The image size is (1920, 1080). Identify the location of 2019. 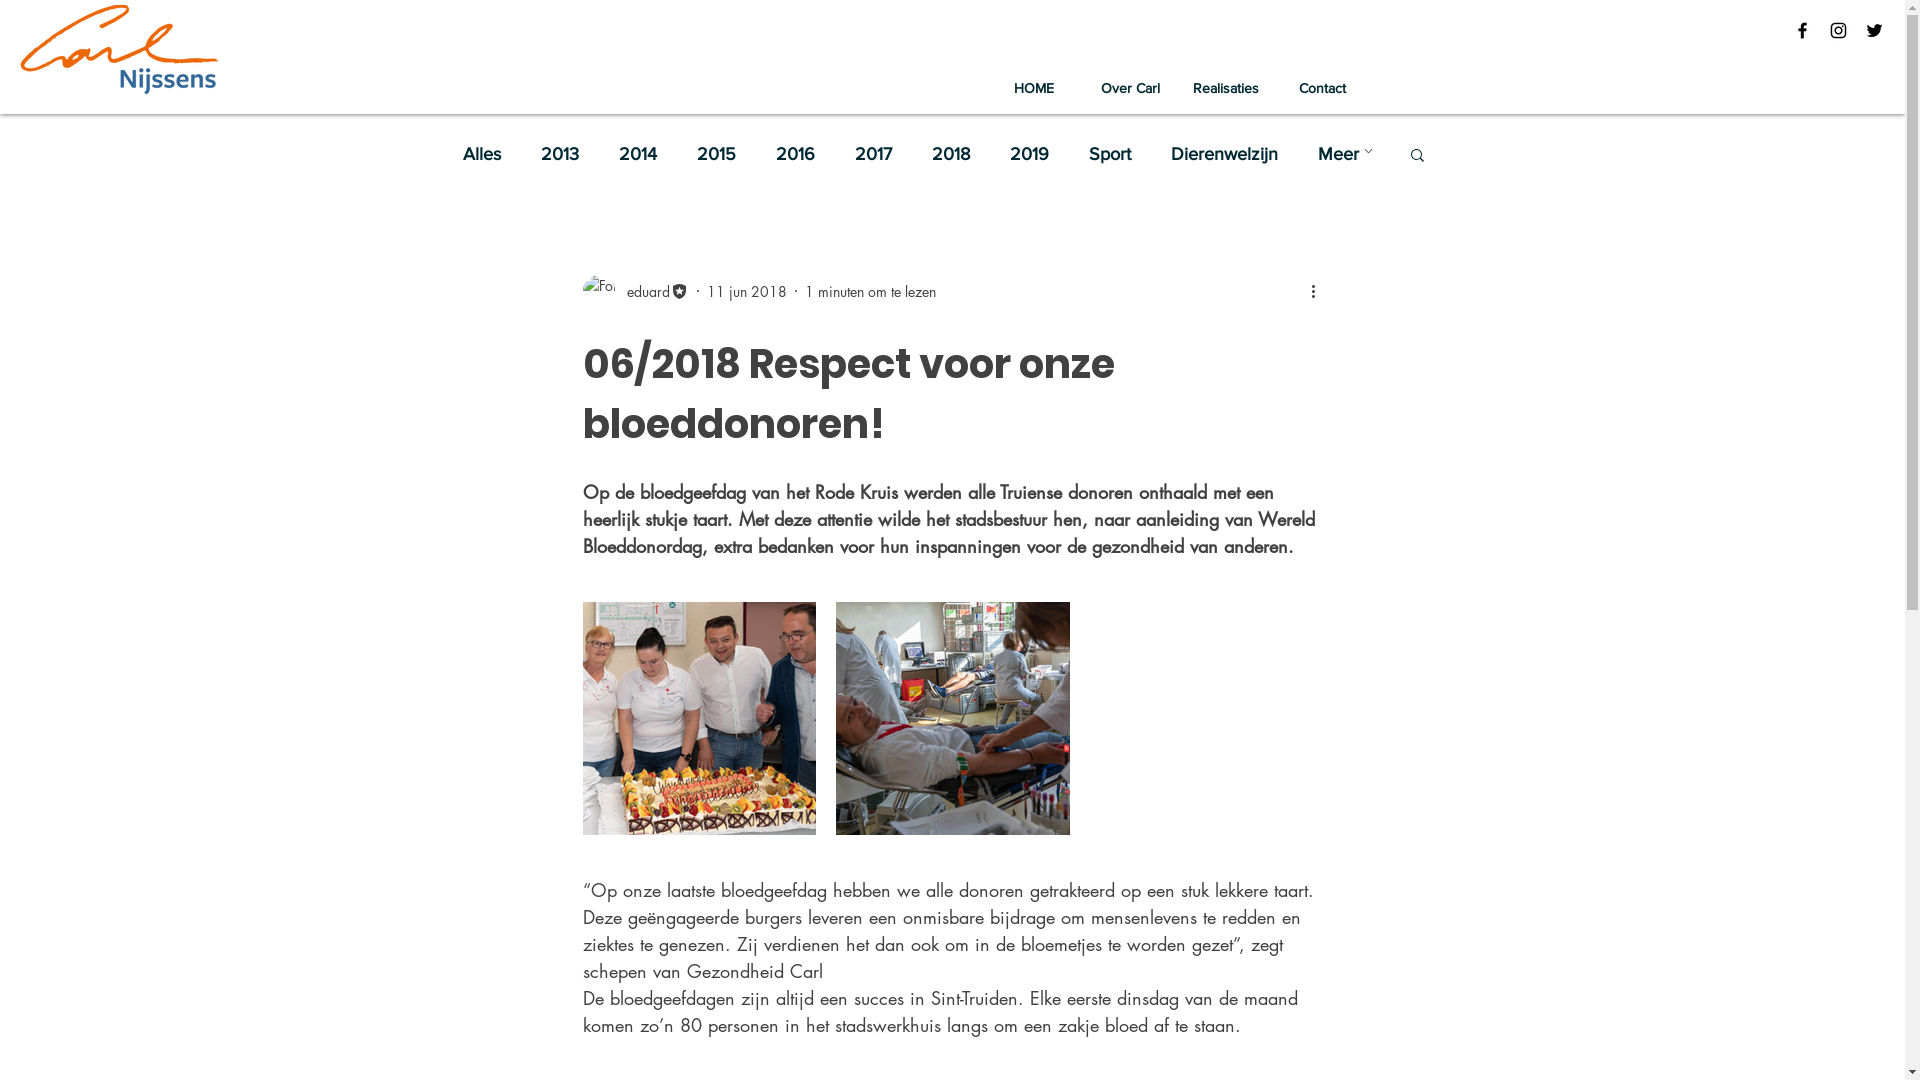
(1029, 154).